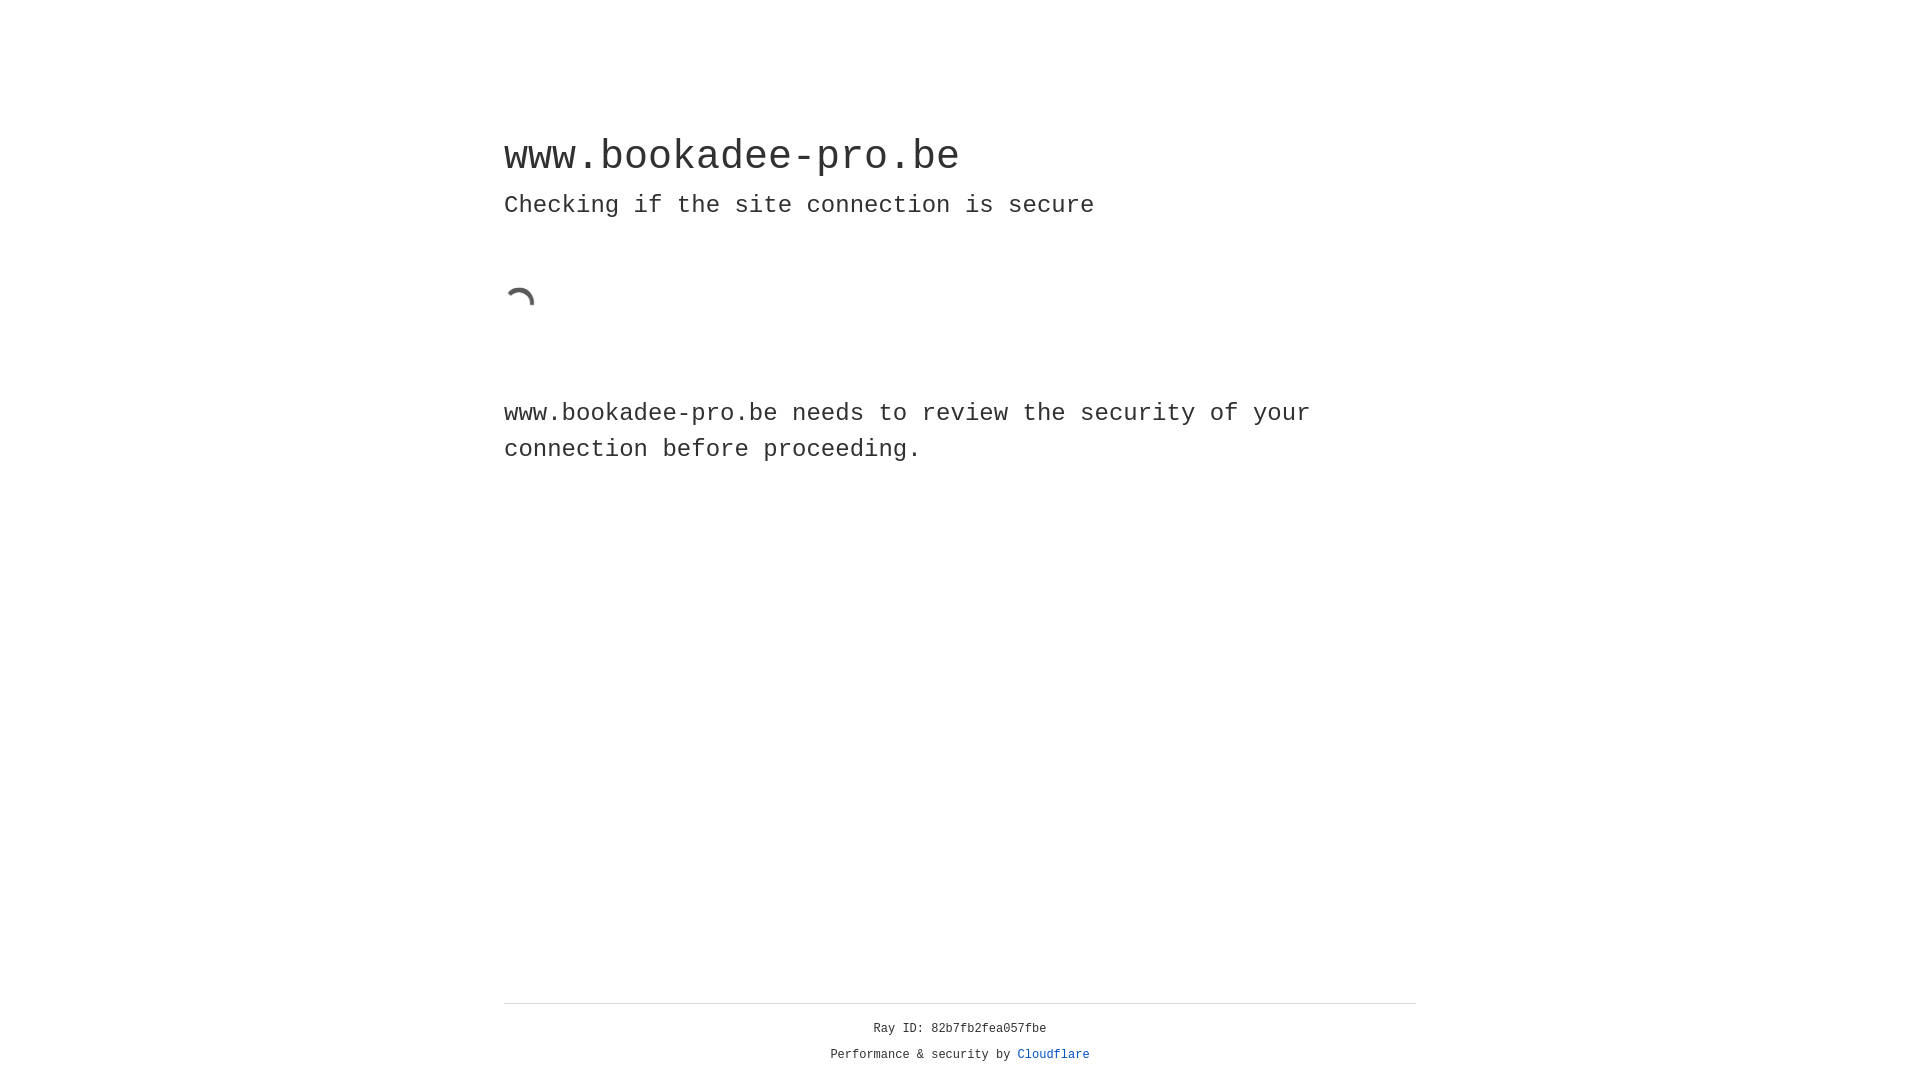 This screenshot has width=1920, height=1080. Describe the element at coordinates (1054, 1055) in the screenshot. I see `Cloudflare` at that location.